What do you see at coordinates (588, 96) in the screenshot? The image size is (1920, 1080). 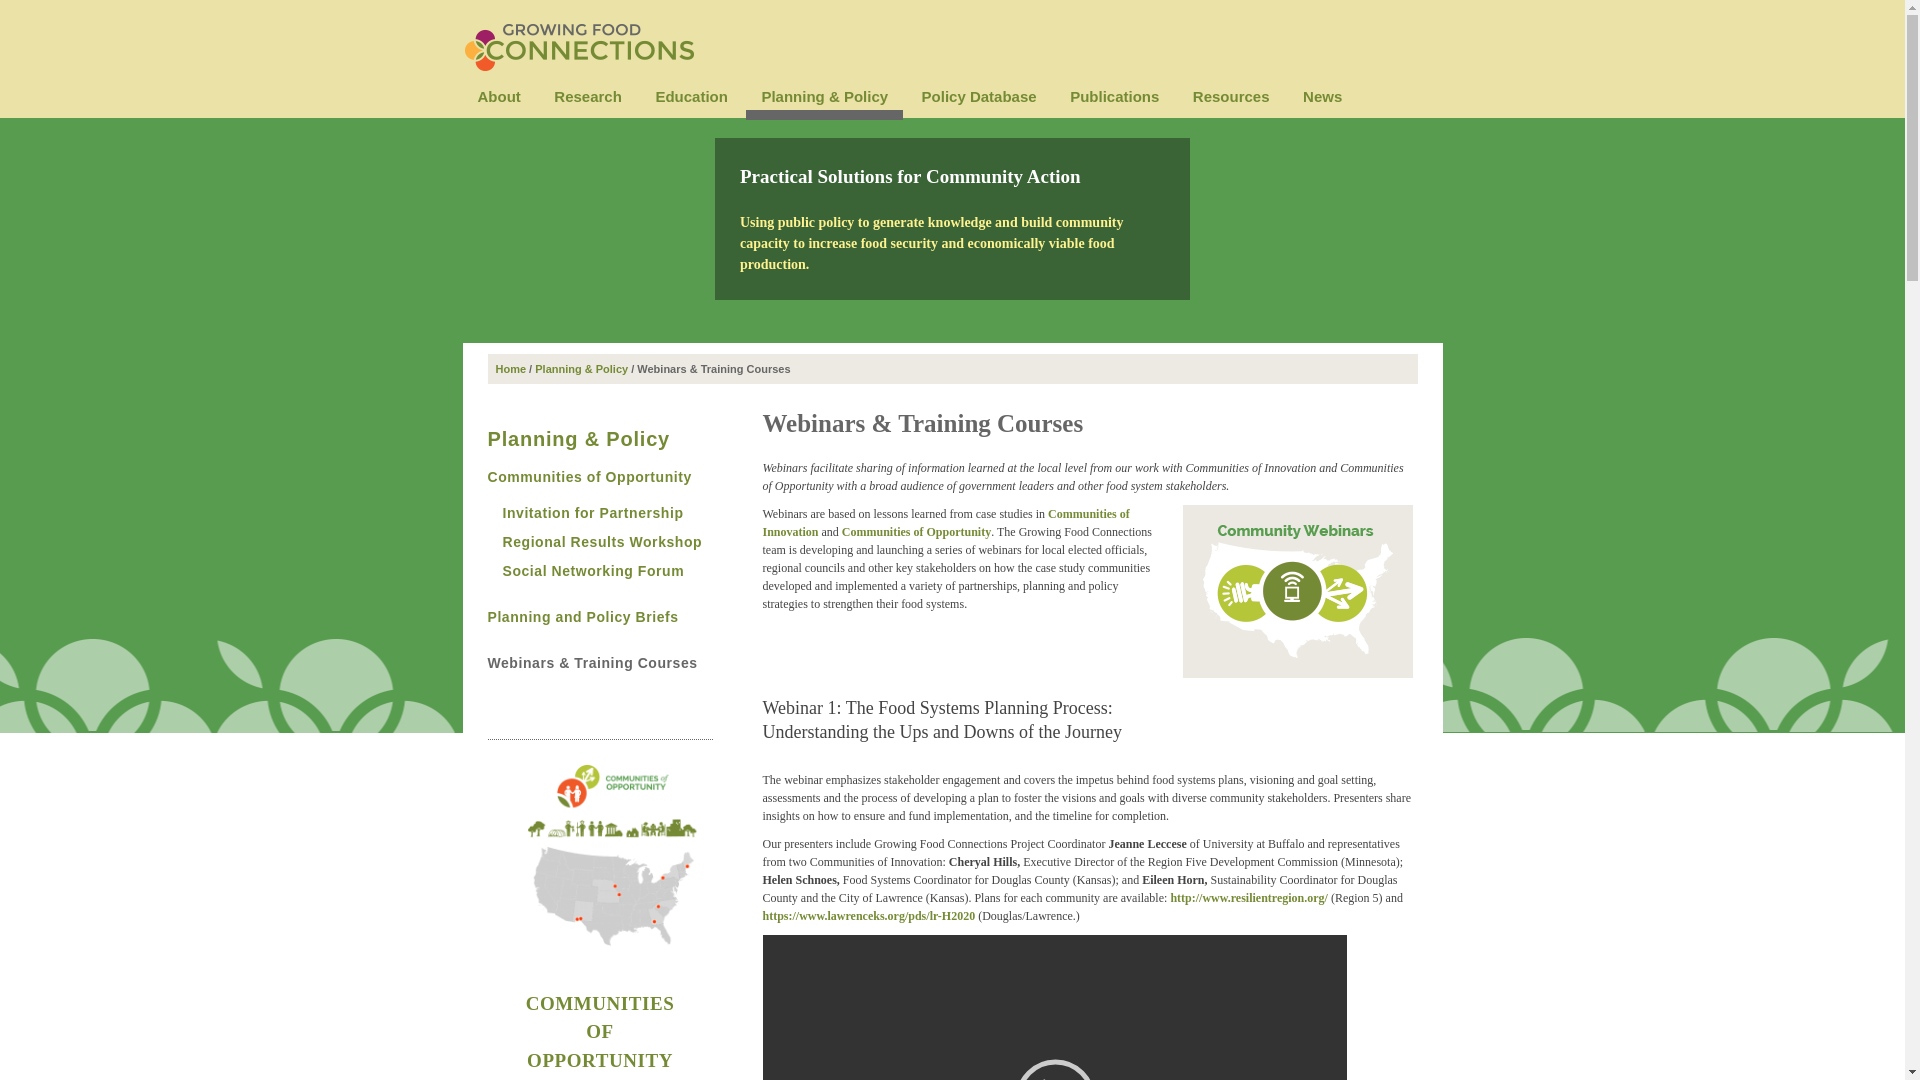 I see `Research` at bounding box center [588, 96].